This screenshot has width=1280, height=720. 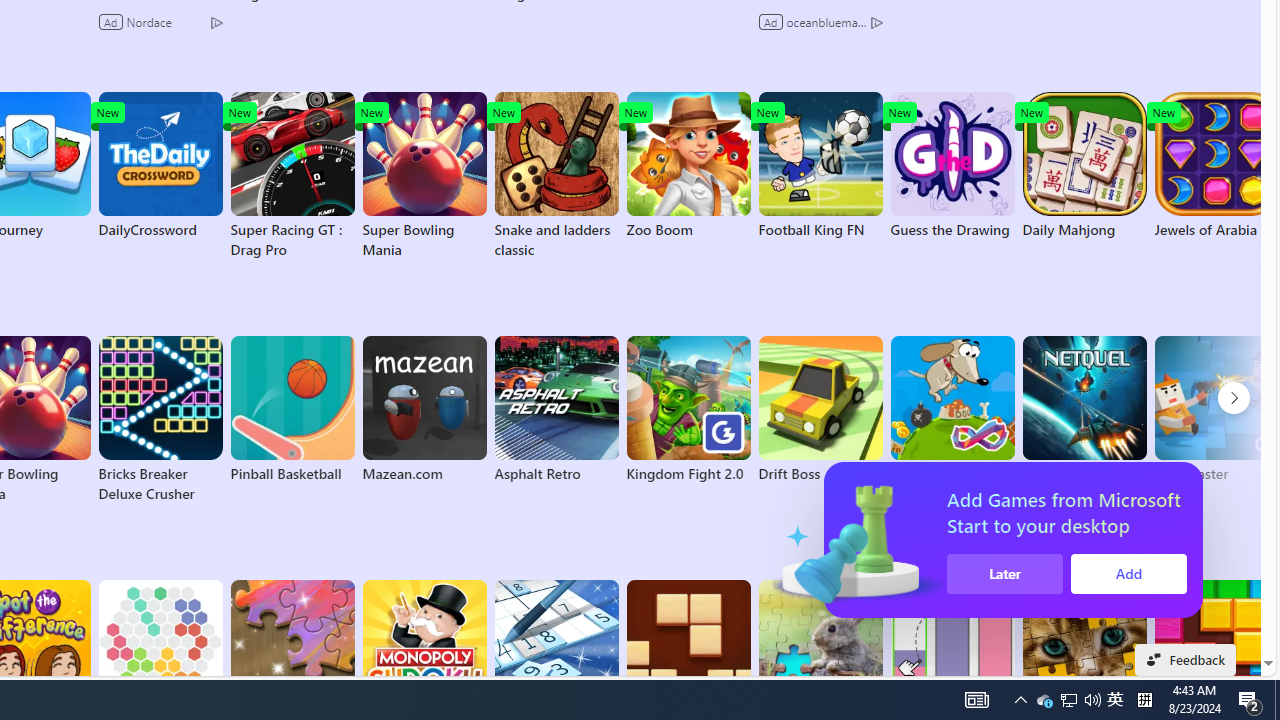 I want to click on Football King FN, so click(x=820, y=166).